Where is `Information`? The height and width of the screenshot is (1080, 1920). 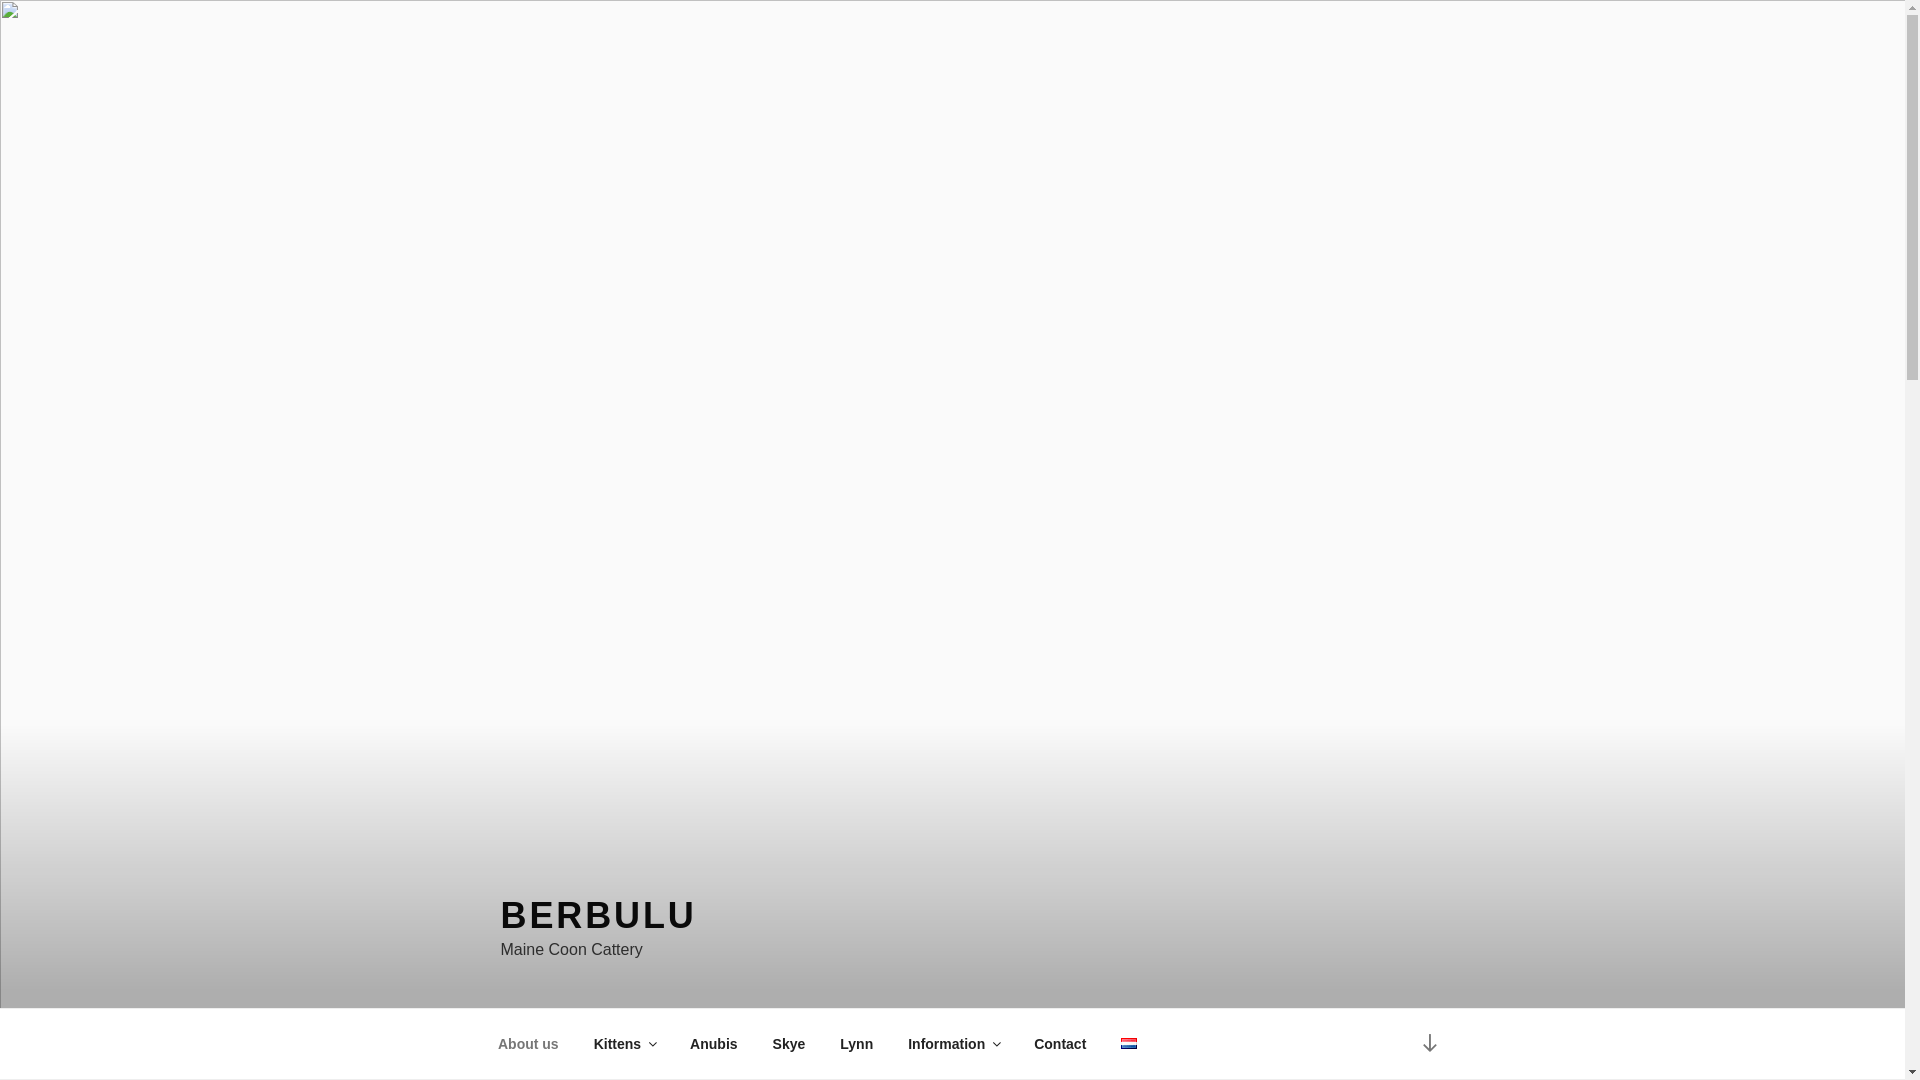 Information is located at coordinates (954, 1044).